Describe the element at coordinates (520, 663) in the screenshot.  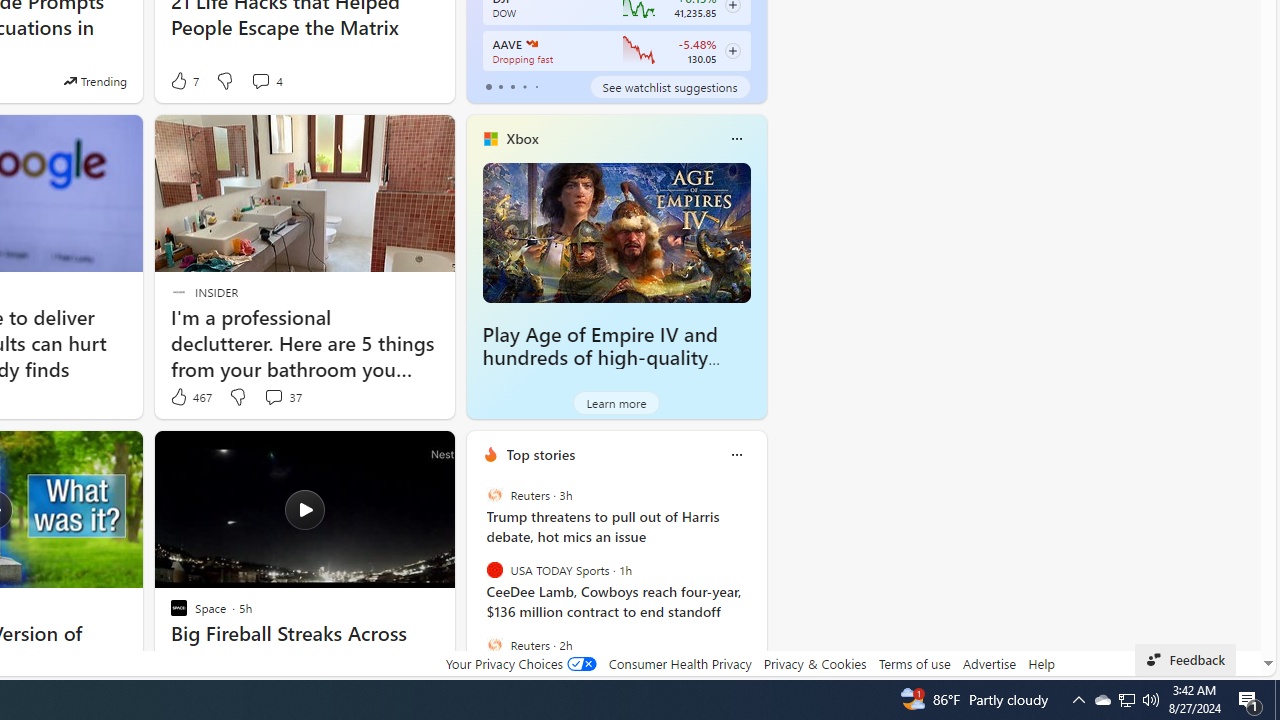
I see `Your Privacy Choices` at that location.